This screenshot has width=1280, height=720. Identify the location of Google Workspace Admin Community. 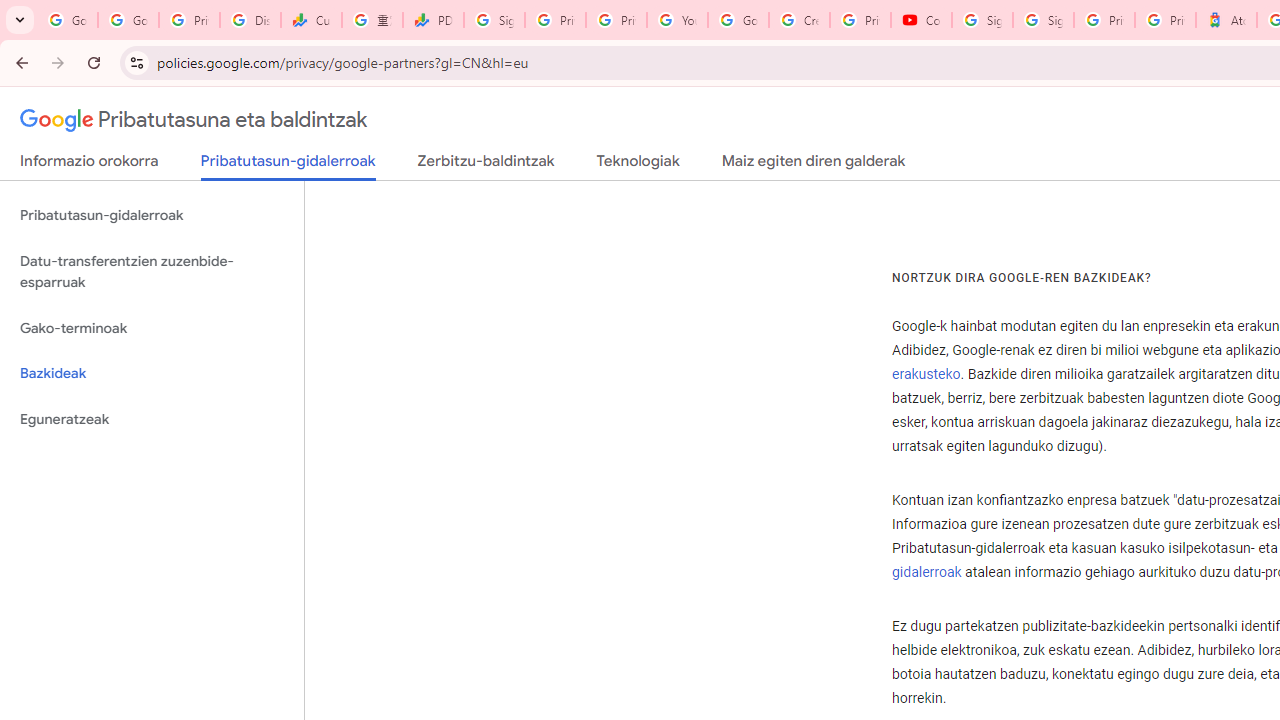
(68, 20).